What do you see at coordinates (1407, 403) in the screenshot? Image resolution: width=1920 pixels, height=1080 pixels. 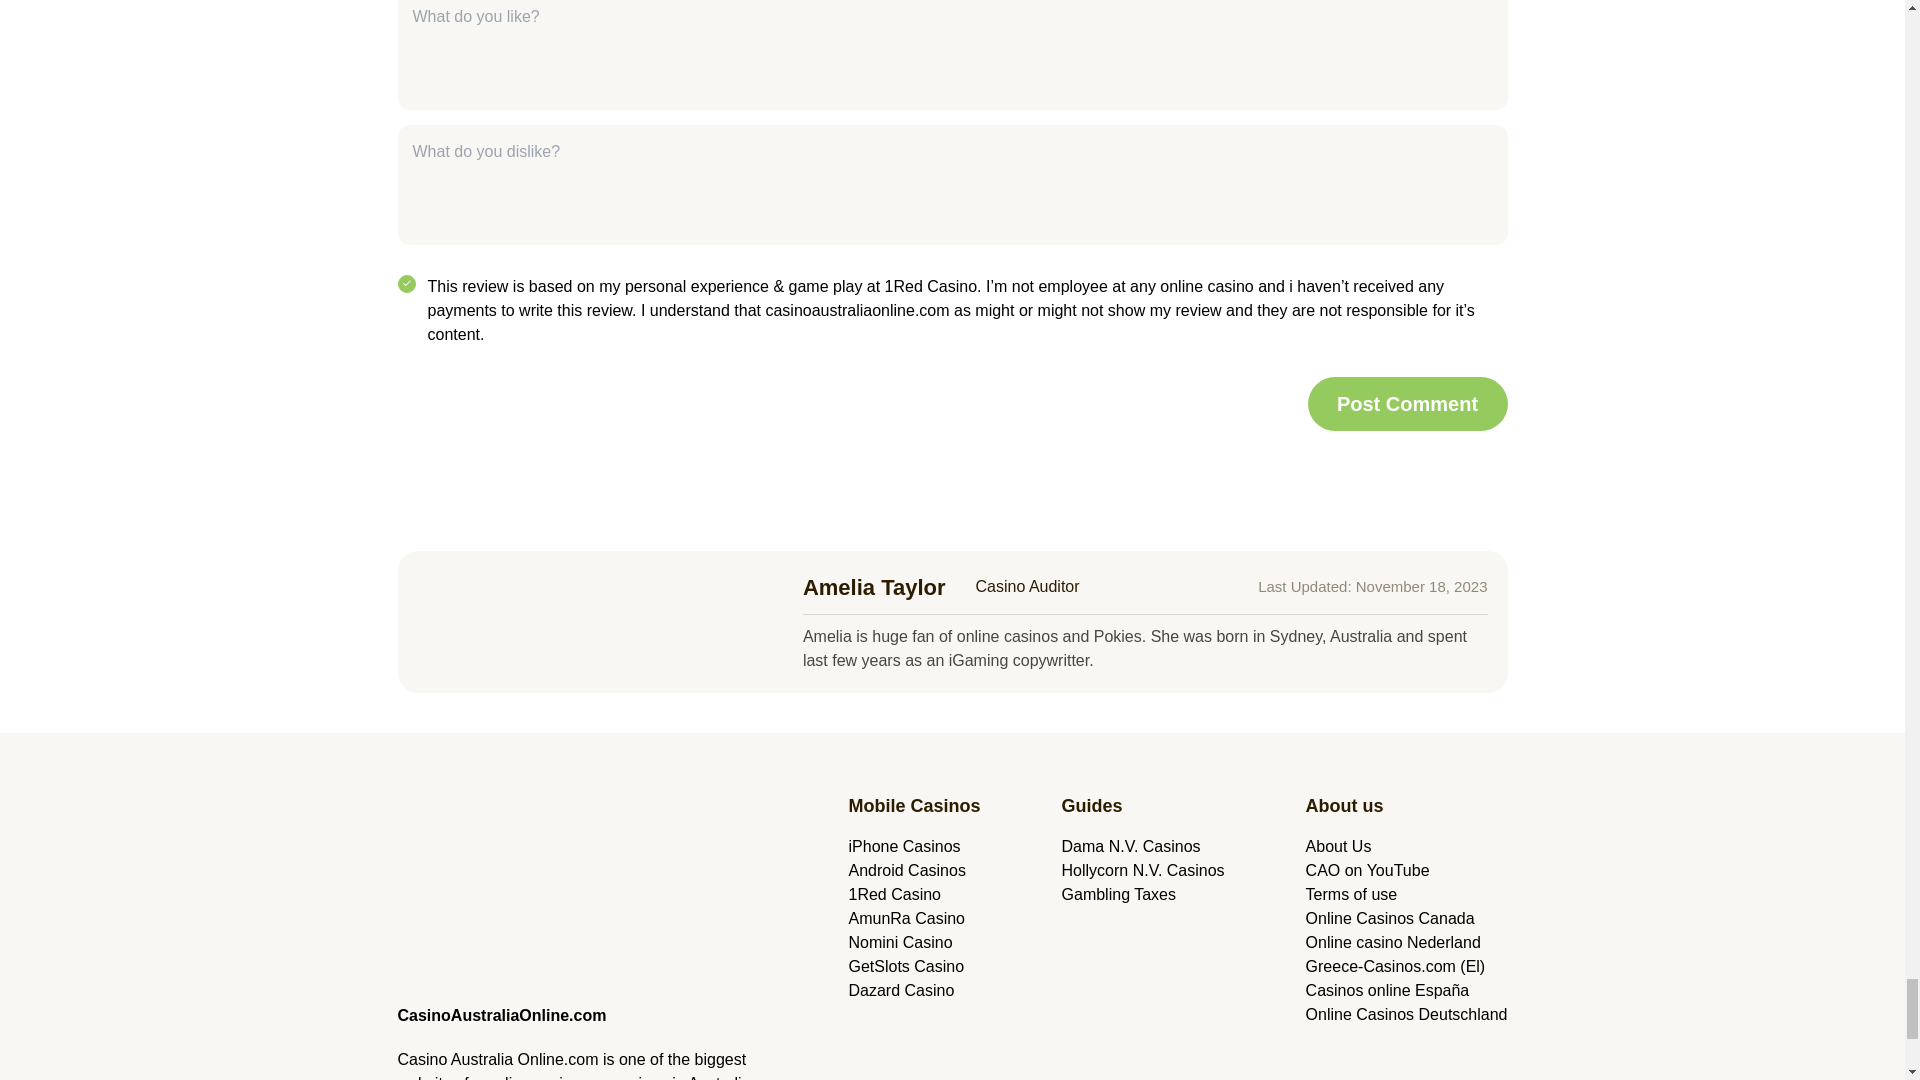 I see `Post Comment` at bounding box center [1407, 403].